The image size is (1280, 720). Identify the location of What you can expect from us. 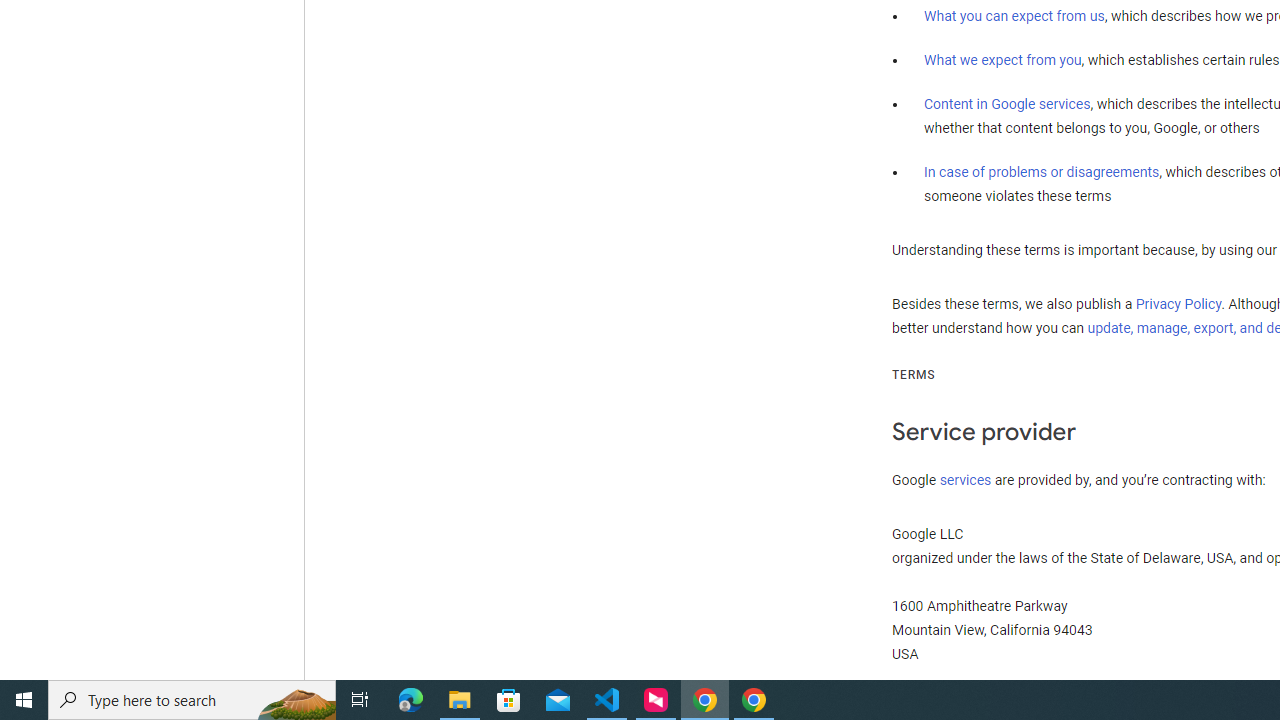
(1014, 16).